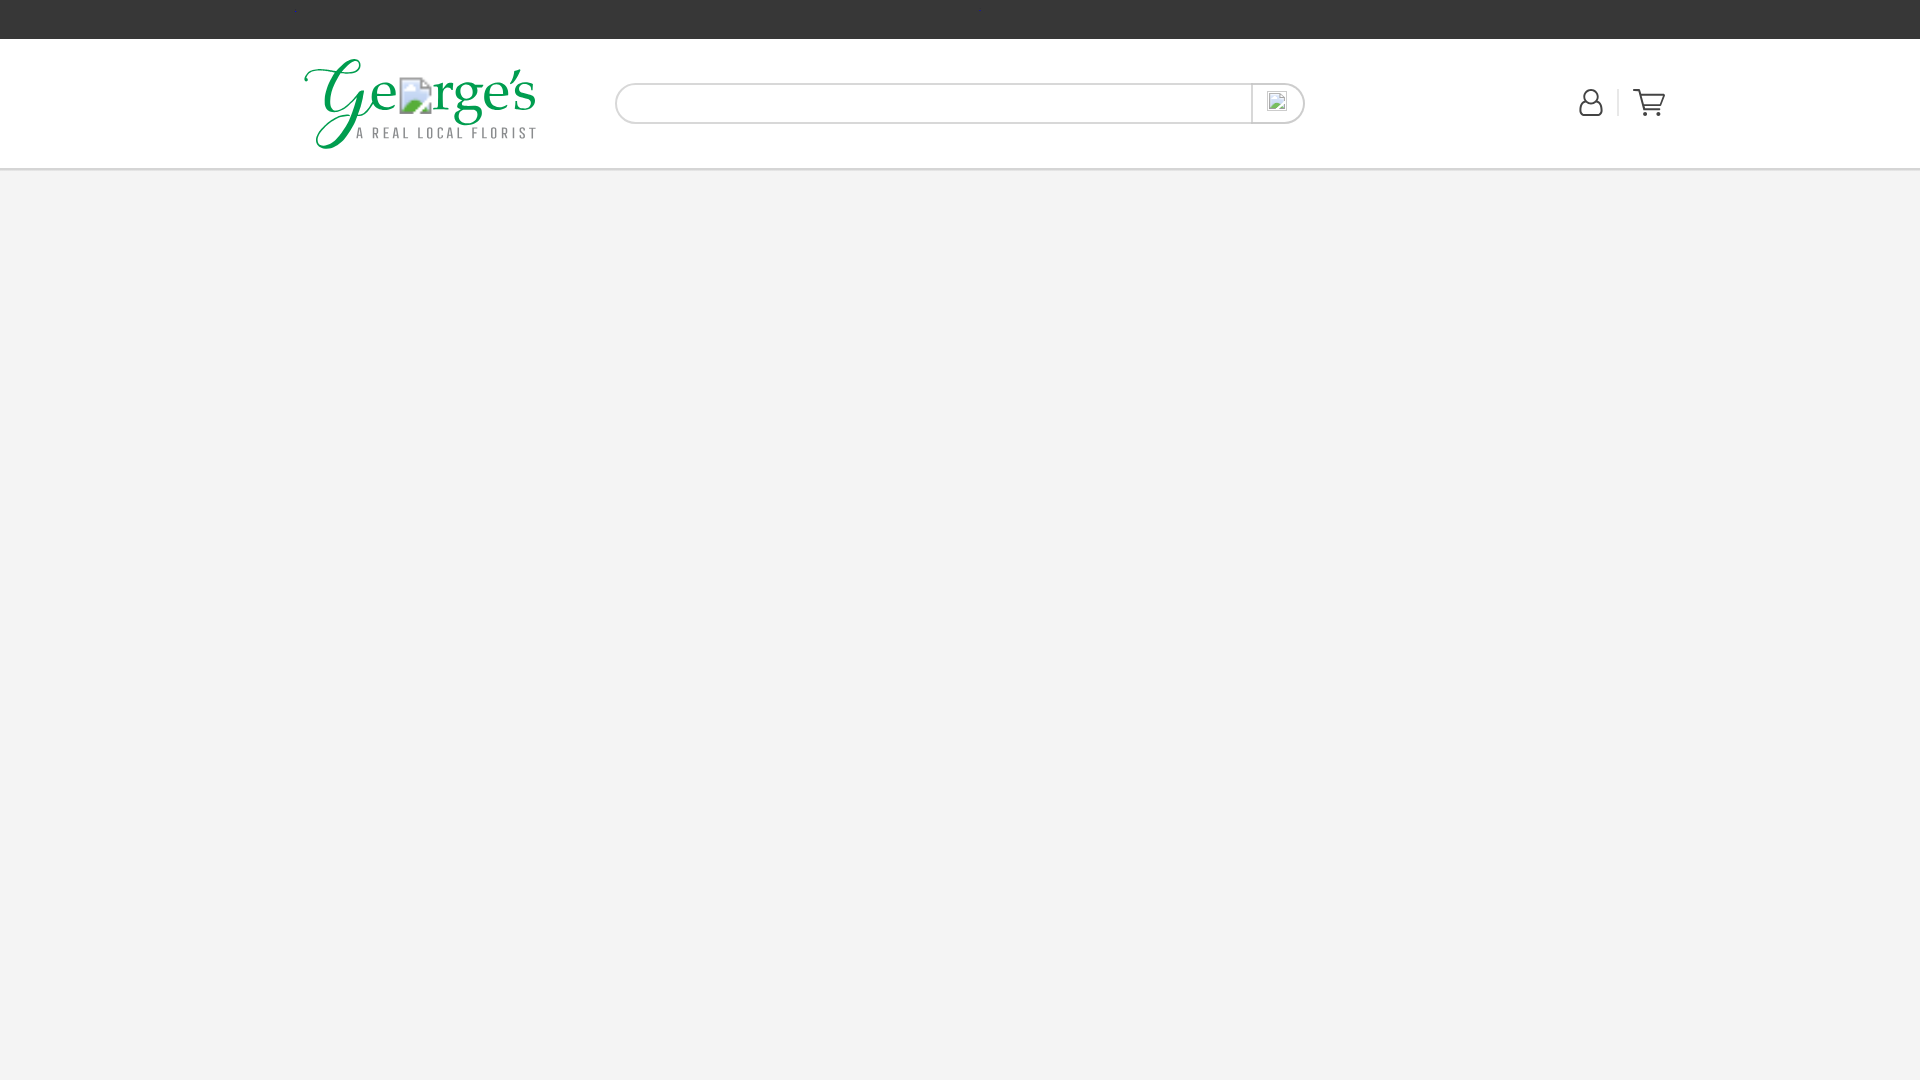  What do you see at coordinates (567, 180) in the screenshot?
I see `Sympathy` at bounding box center [567, 180].